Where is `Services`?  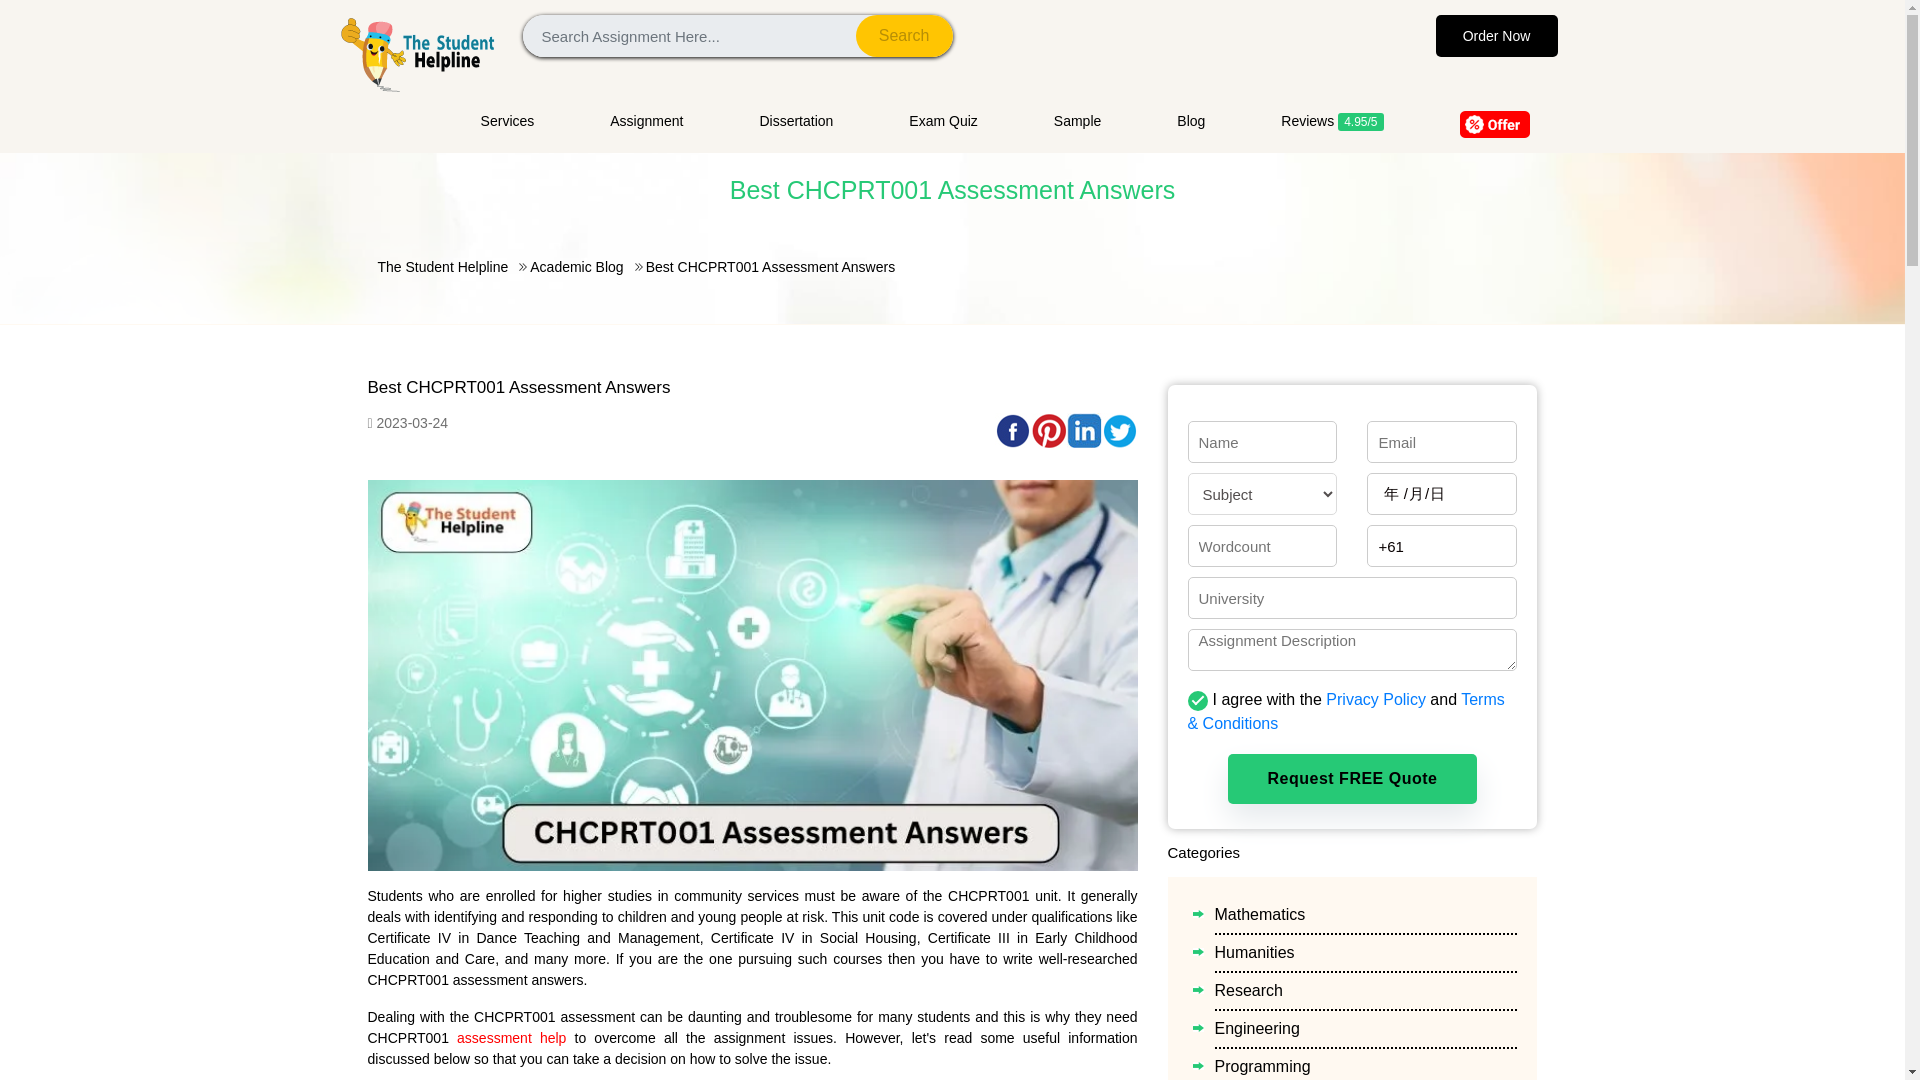
Services is located at coordinates (526, 121).